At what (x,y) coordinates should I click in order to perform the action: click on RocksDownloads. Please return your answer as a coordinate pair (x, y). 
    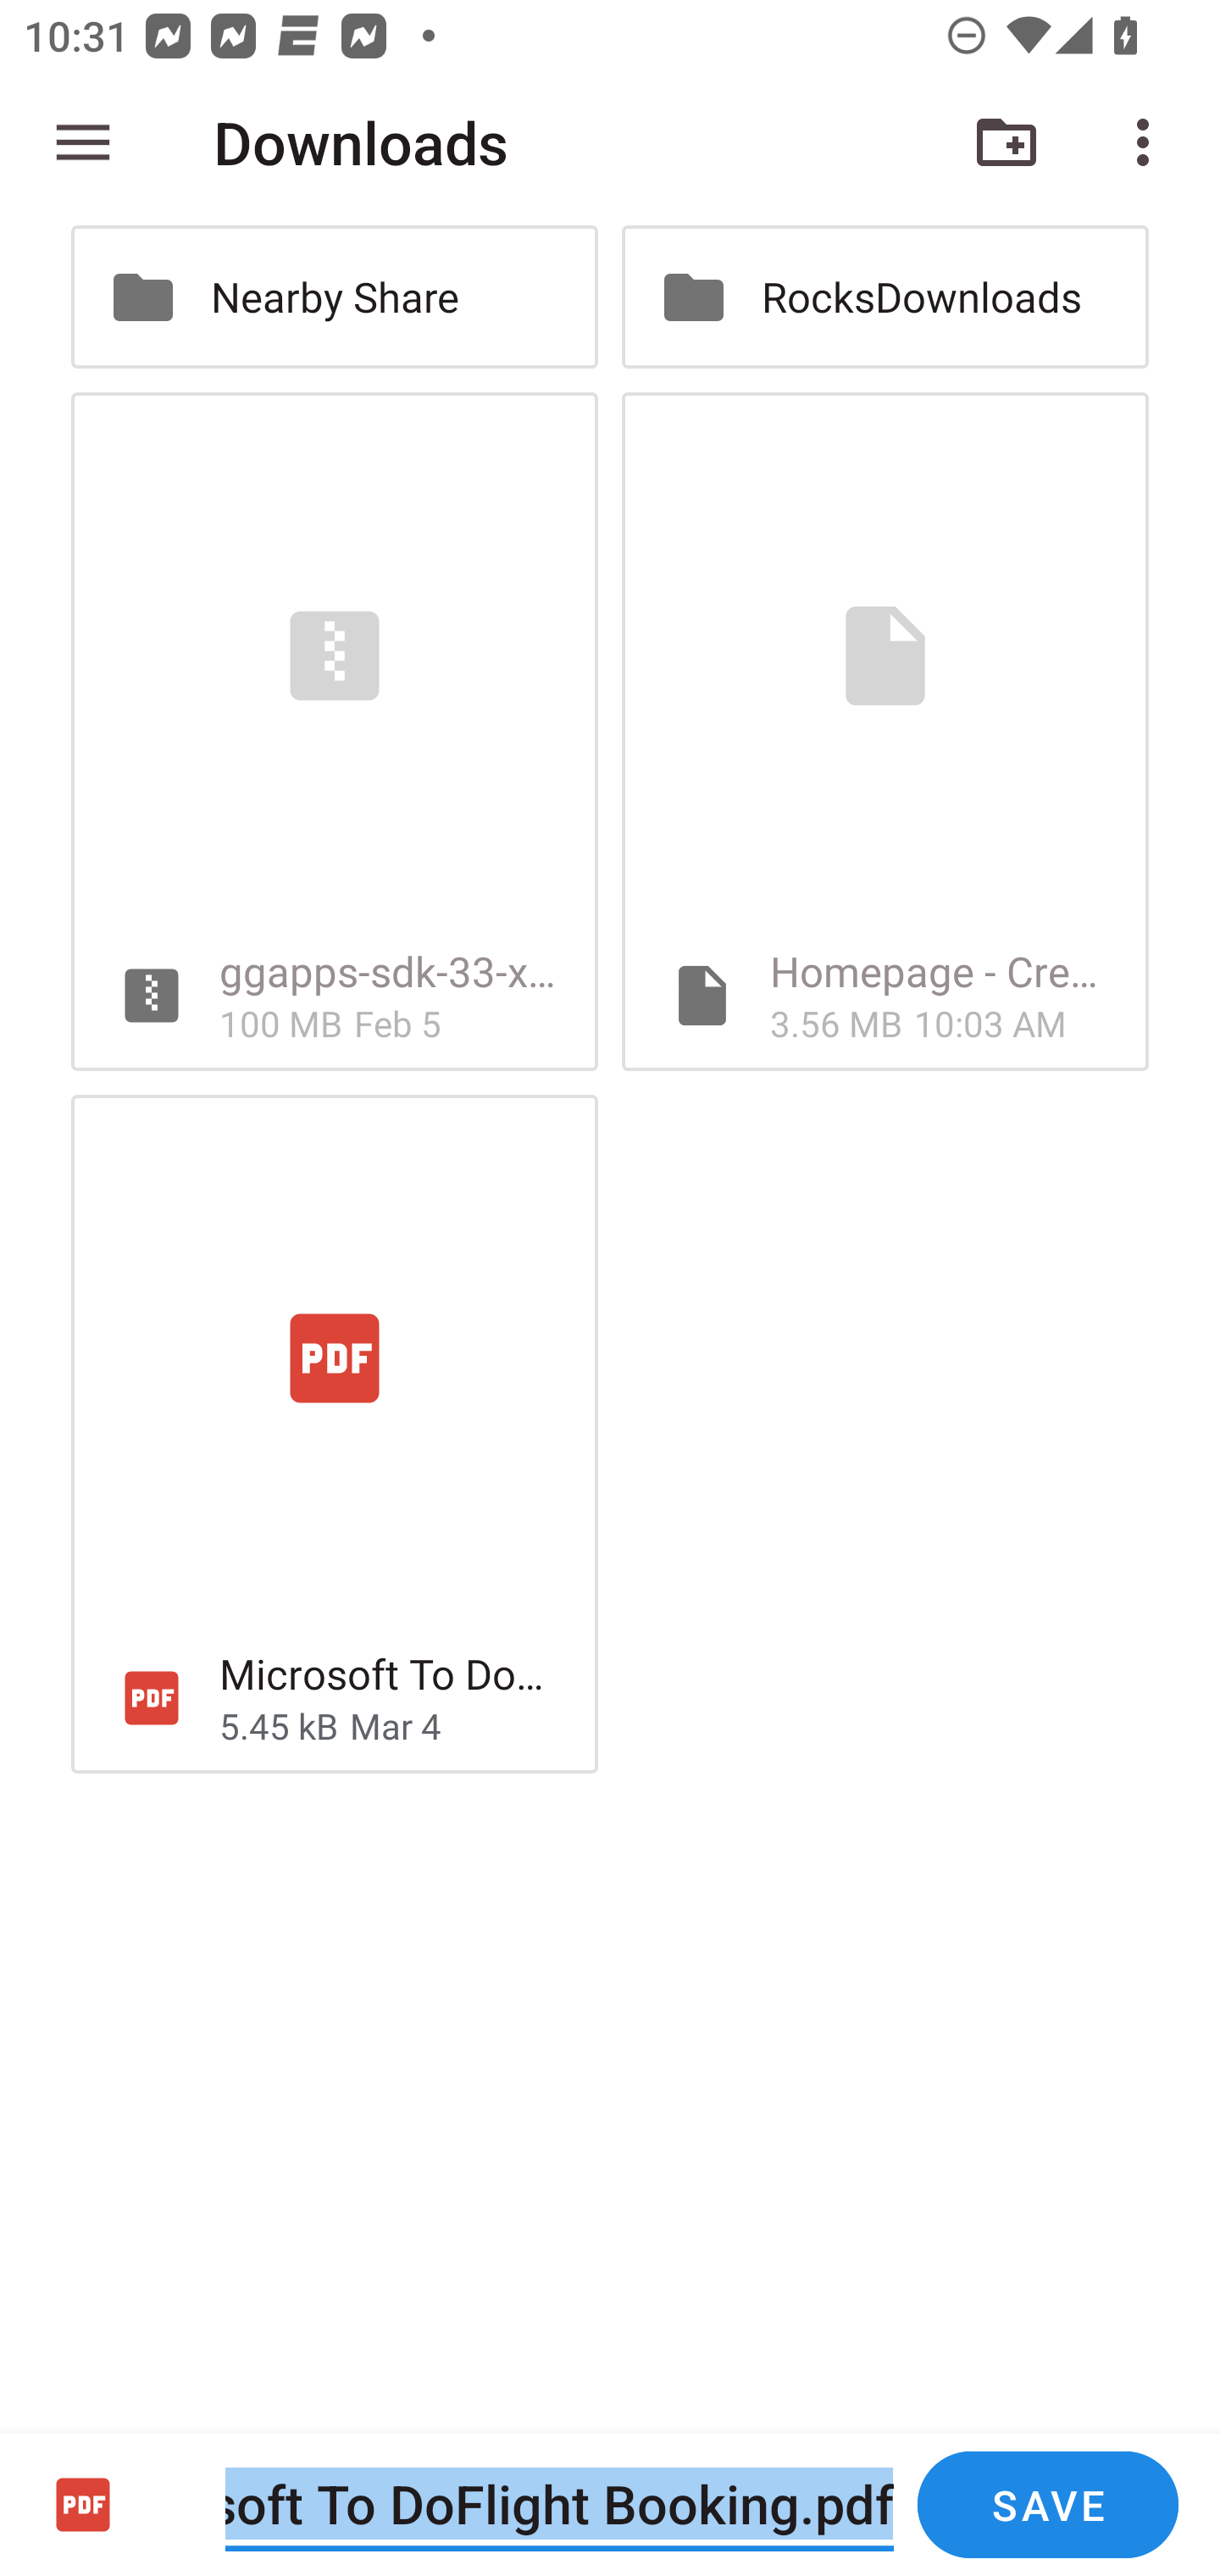
    Looking at the image, I should click on (885, 297).